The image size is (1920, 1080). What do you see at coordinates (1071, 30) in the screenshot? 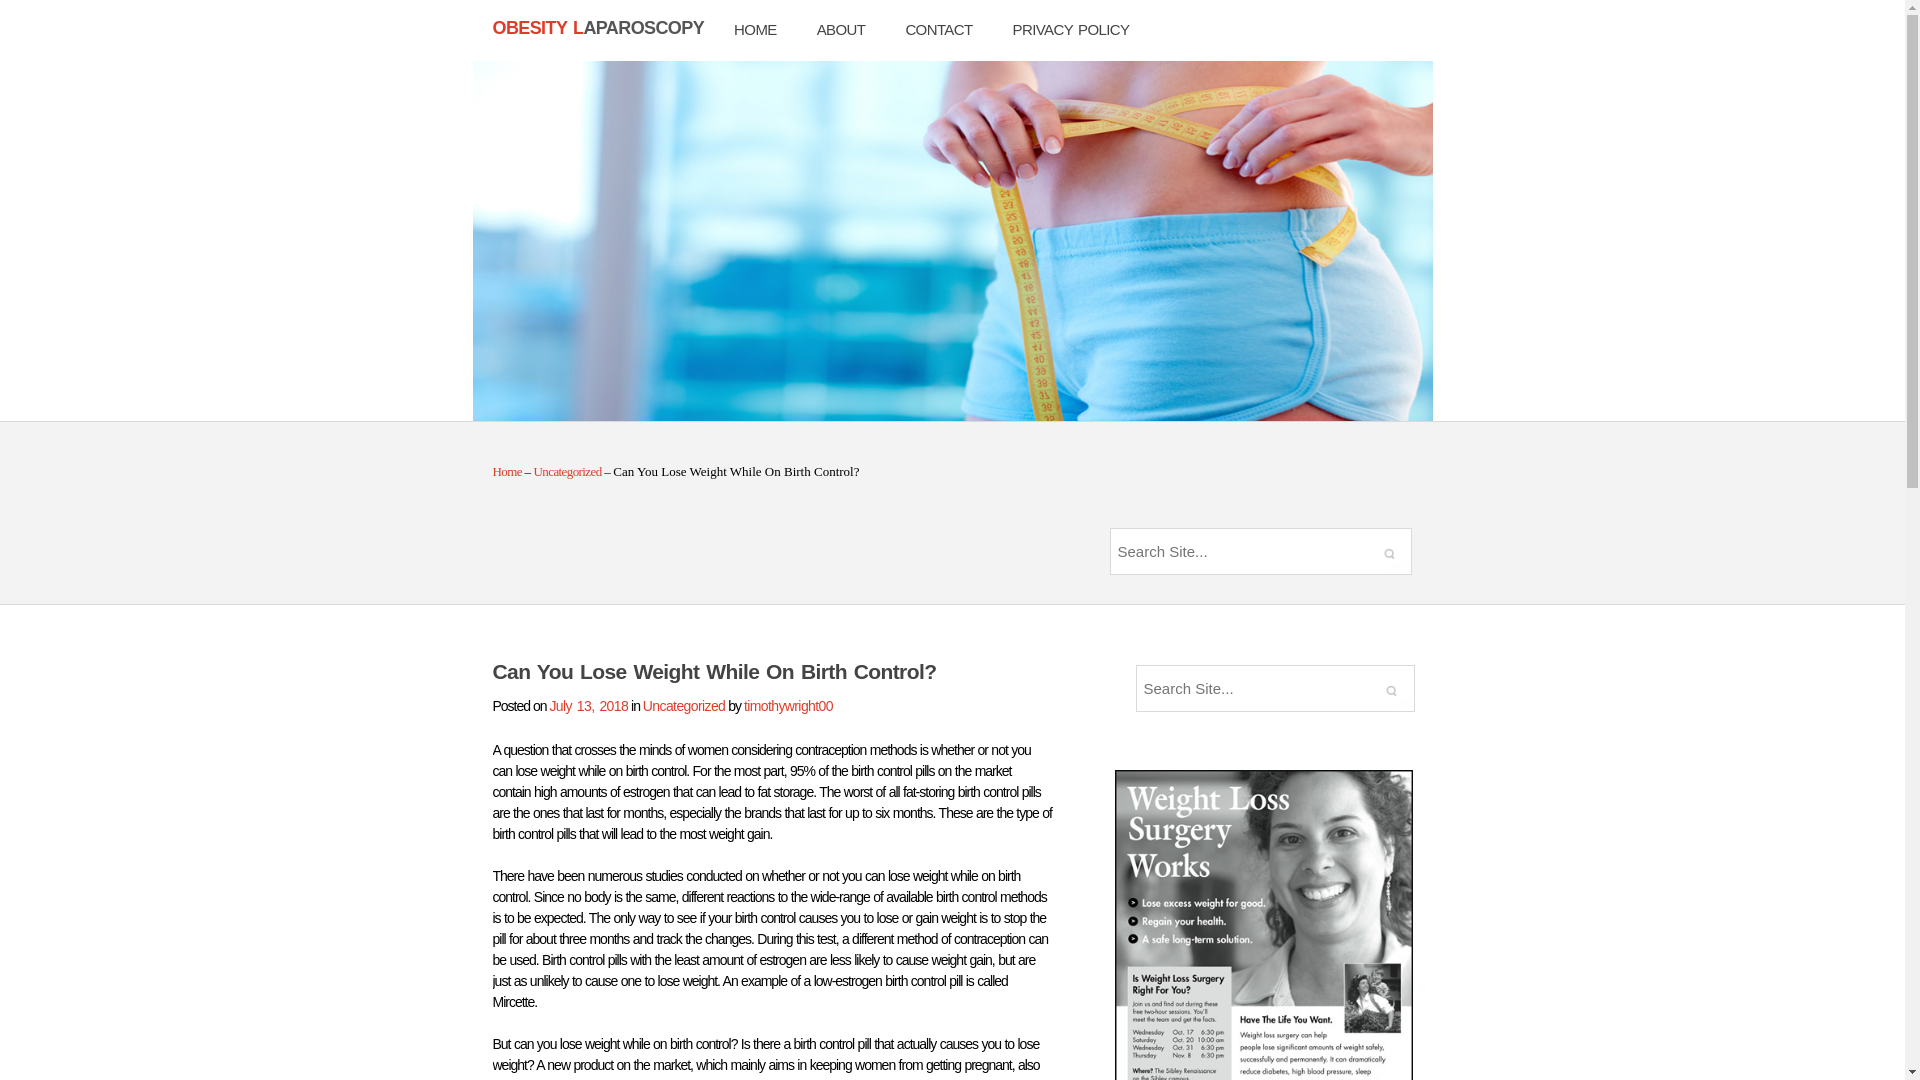
I see `PRIVACY POLICY` at bounding box center [1071, 30].